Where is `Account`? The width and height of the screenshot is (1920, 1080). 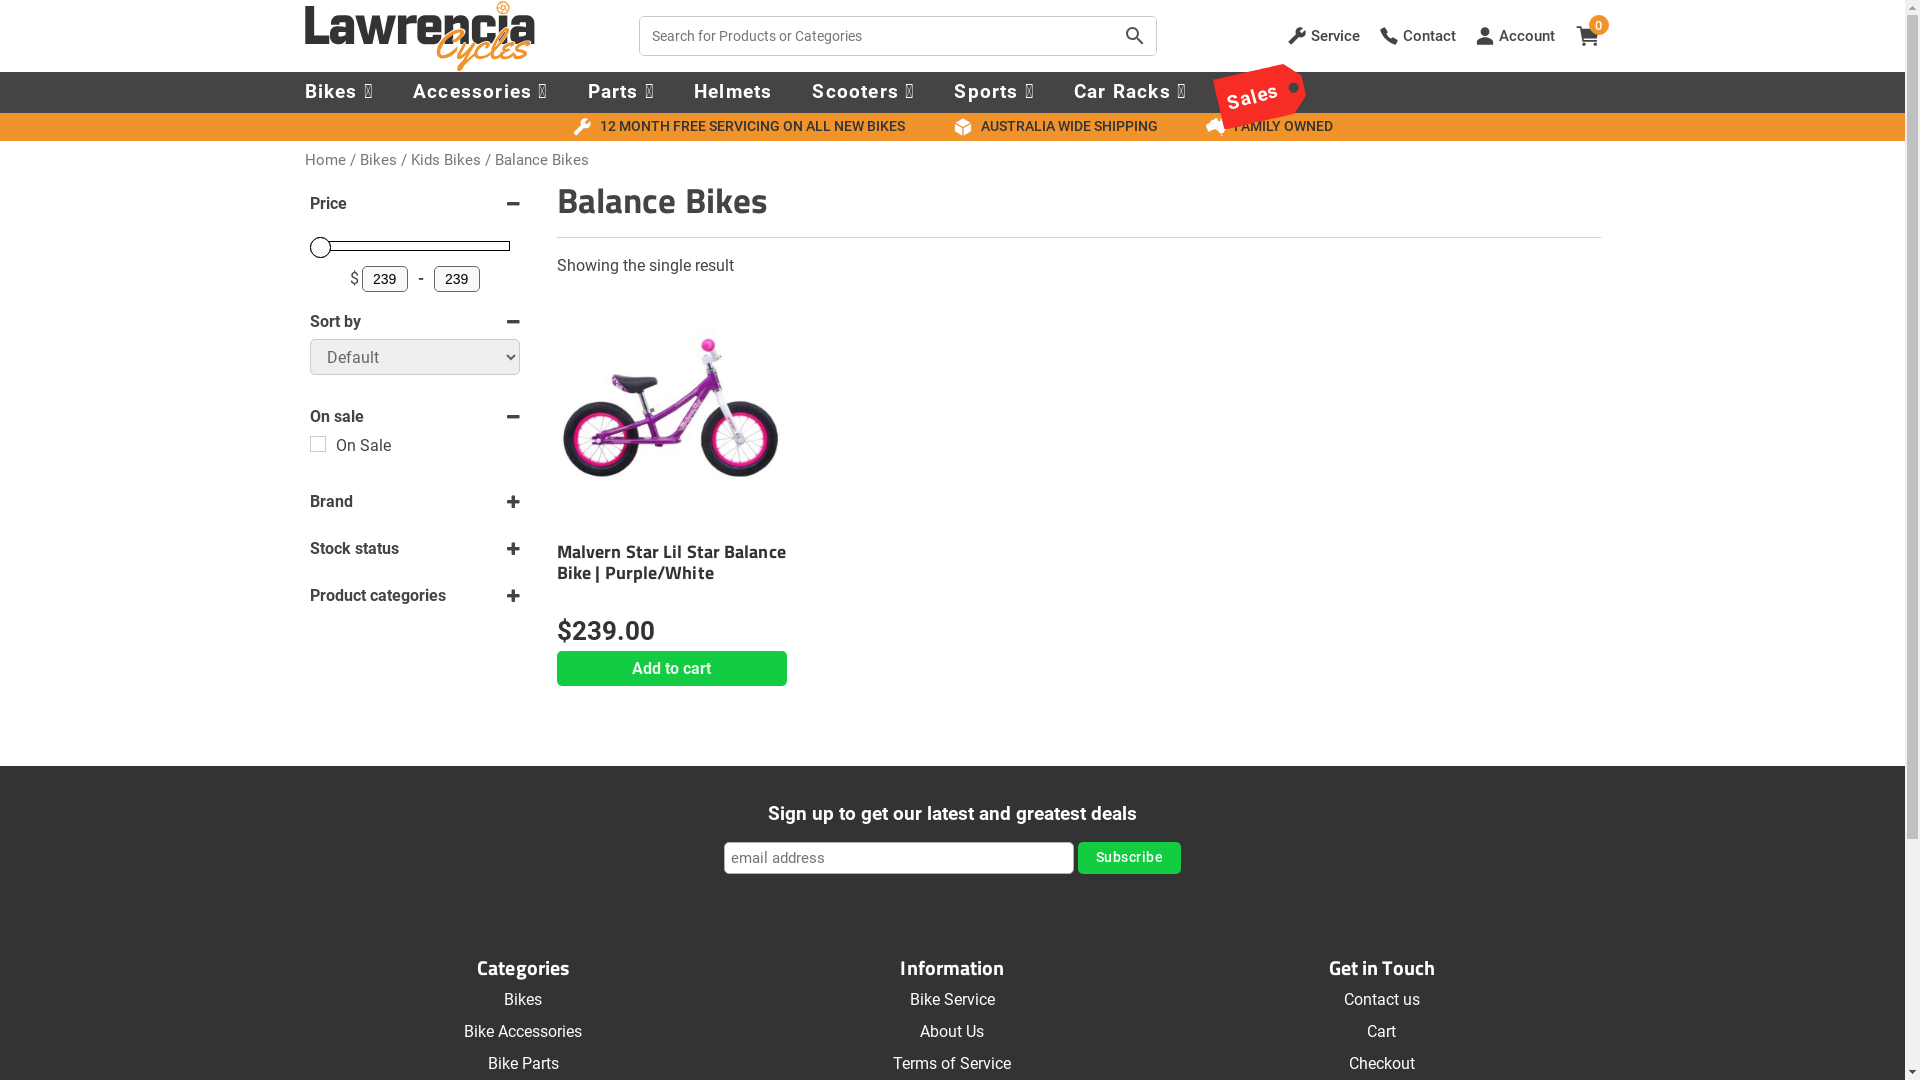
Account is located at coordinates (1515, 36).